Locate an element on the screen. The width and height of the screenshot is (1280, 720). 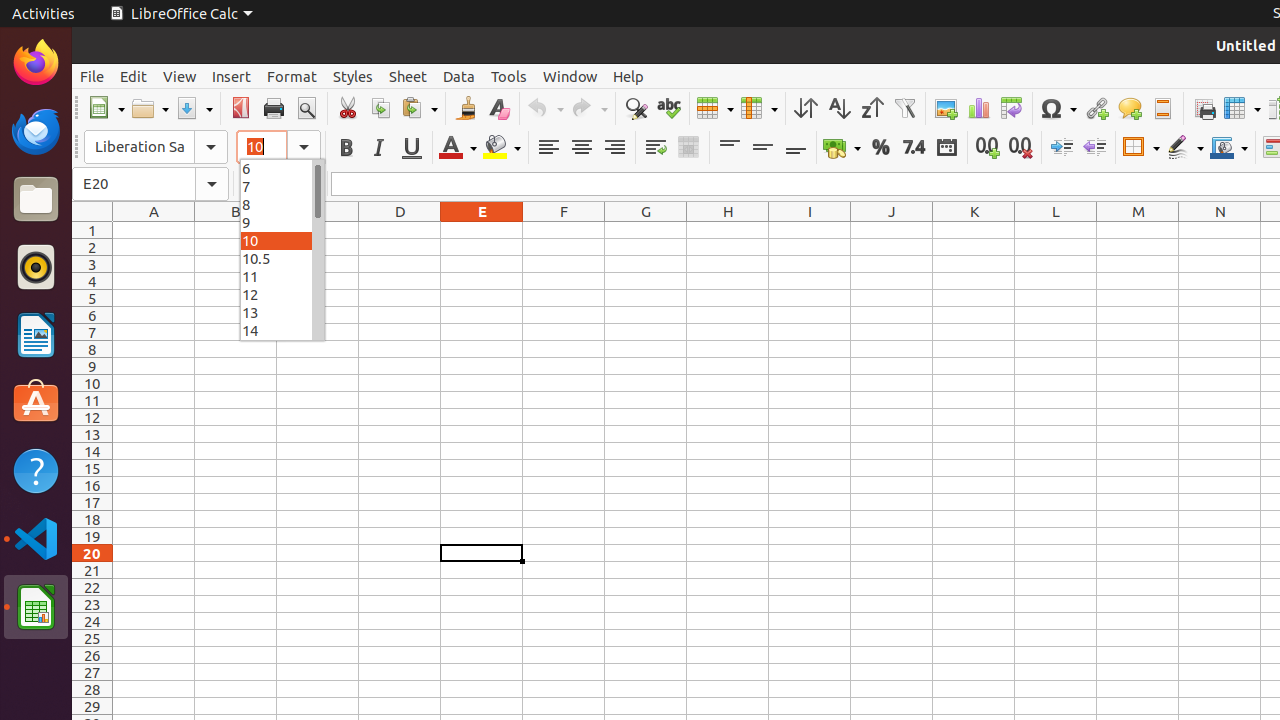
Clear is located at coordinates (498, 108).